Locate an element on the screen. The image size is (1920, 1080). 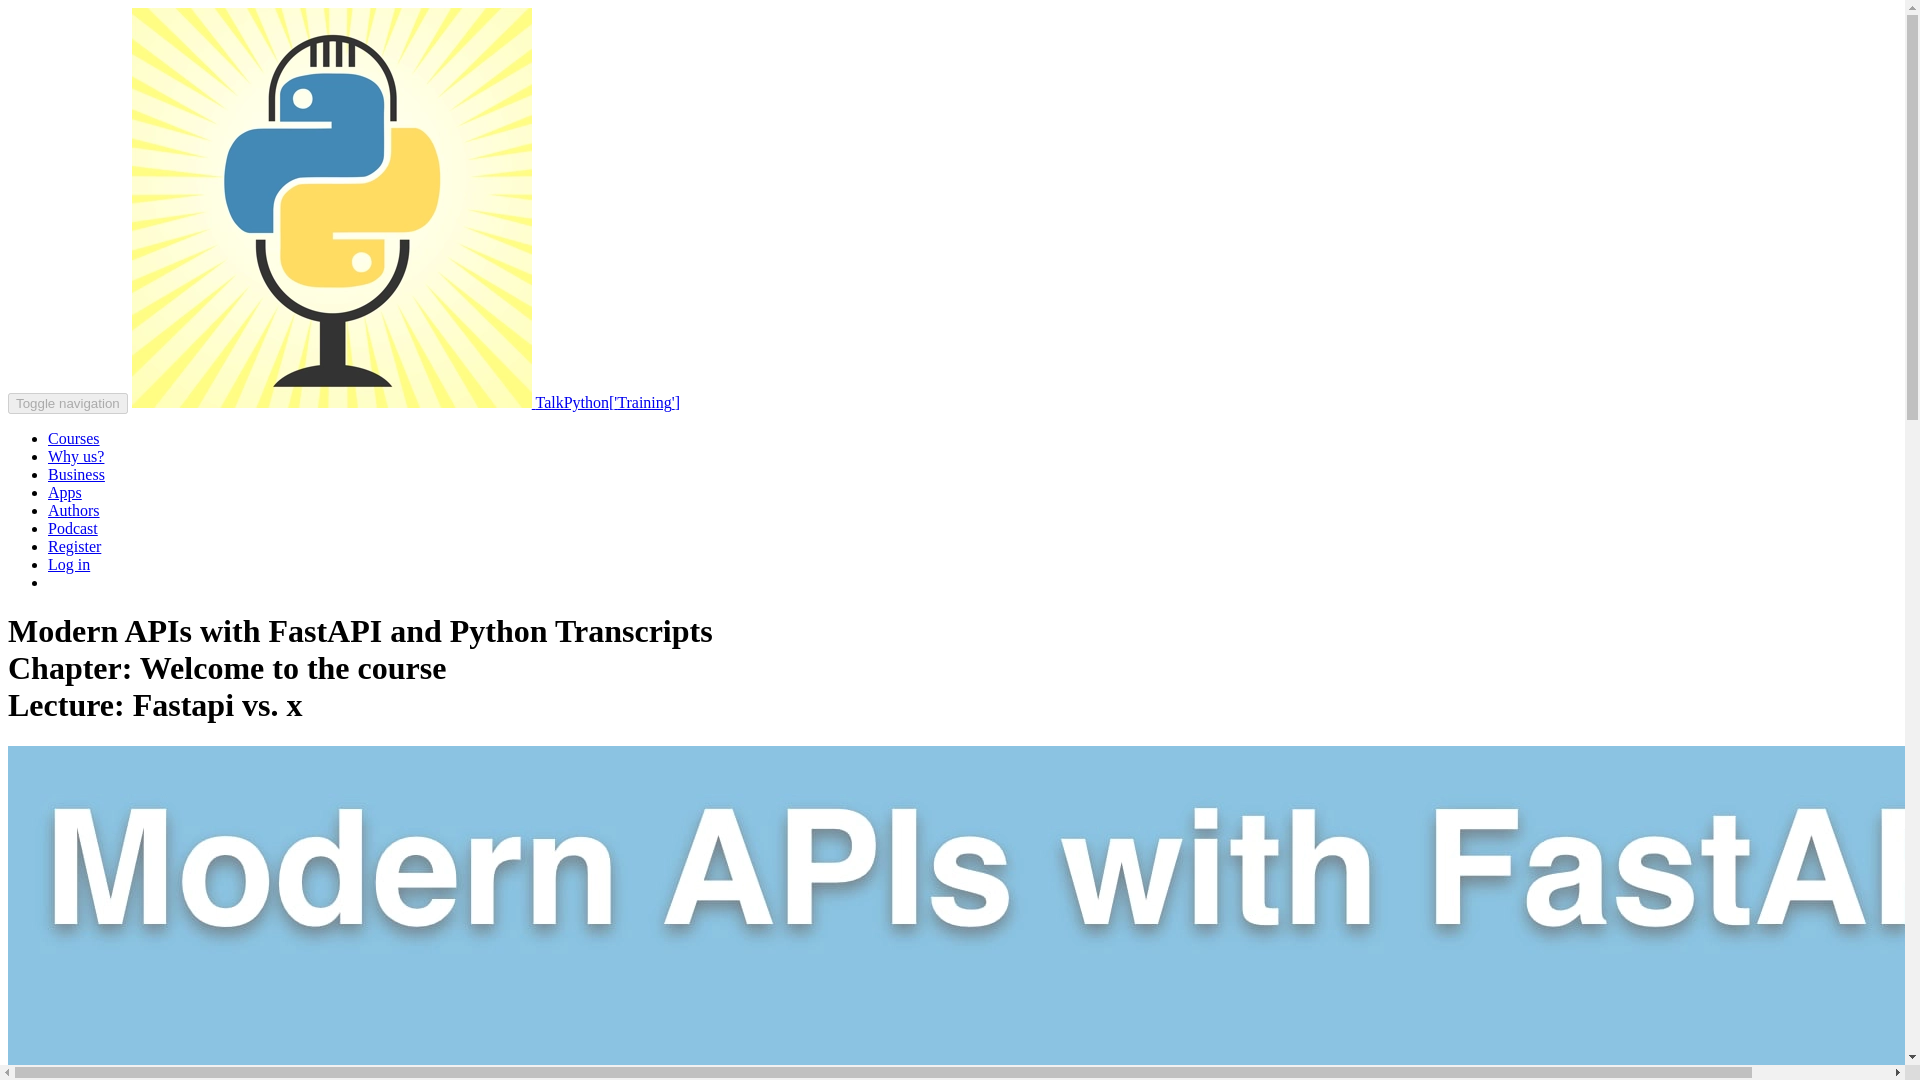
Log in is located at coordinates (69, 564).